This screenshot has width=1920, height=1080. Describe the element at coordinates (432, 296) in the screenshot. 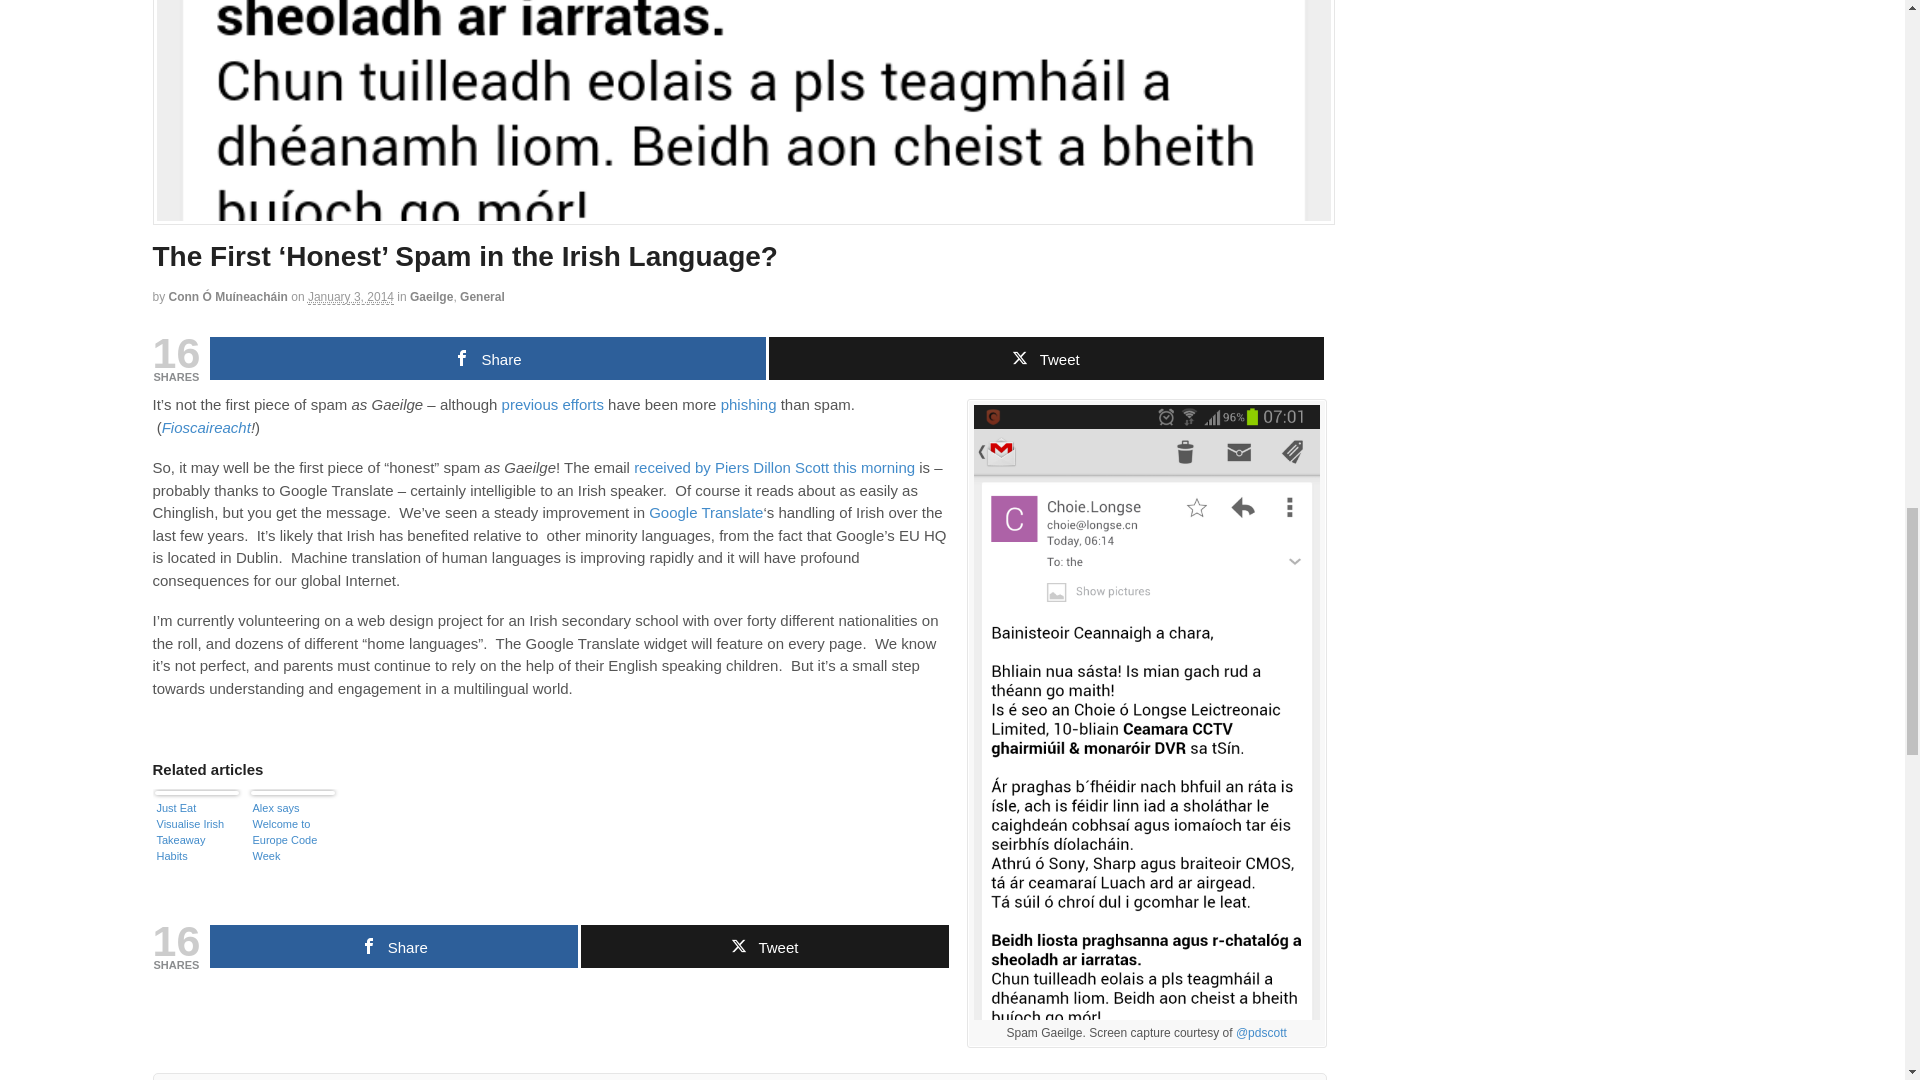

I see `View all items in Gaeilge` at that location.